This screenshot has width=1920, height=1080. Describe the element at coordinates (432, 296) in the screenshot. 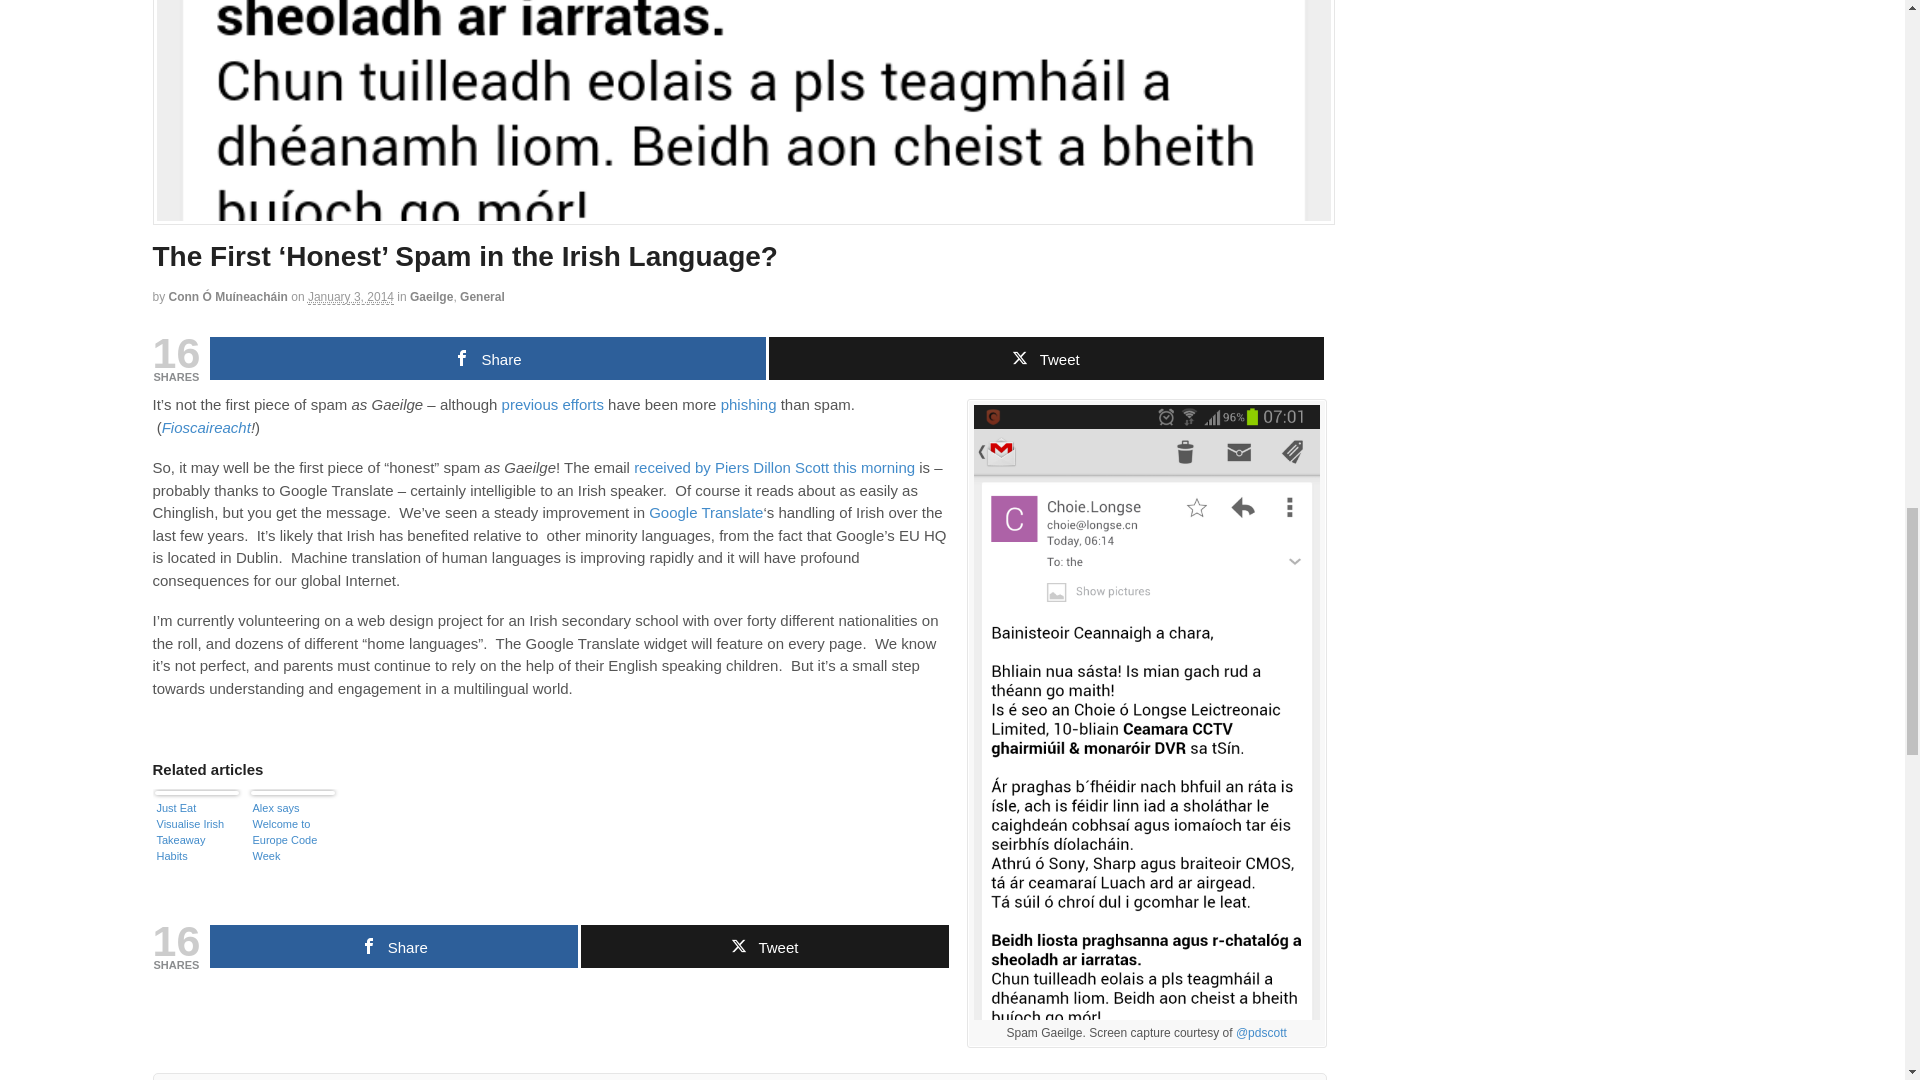

I see `View all items in Gaeilge` at that location.